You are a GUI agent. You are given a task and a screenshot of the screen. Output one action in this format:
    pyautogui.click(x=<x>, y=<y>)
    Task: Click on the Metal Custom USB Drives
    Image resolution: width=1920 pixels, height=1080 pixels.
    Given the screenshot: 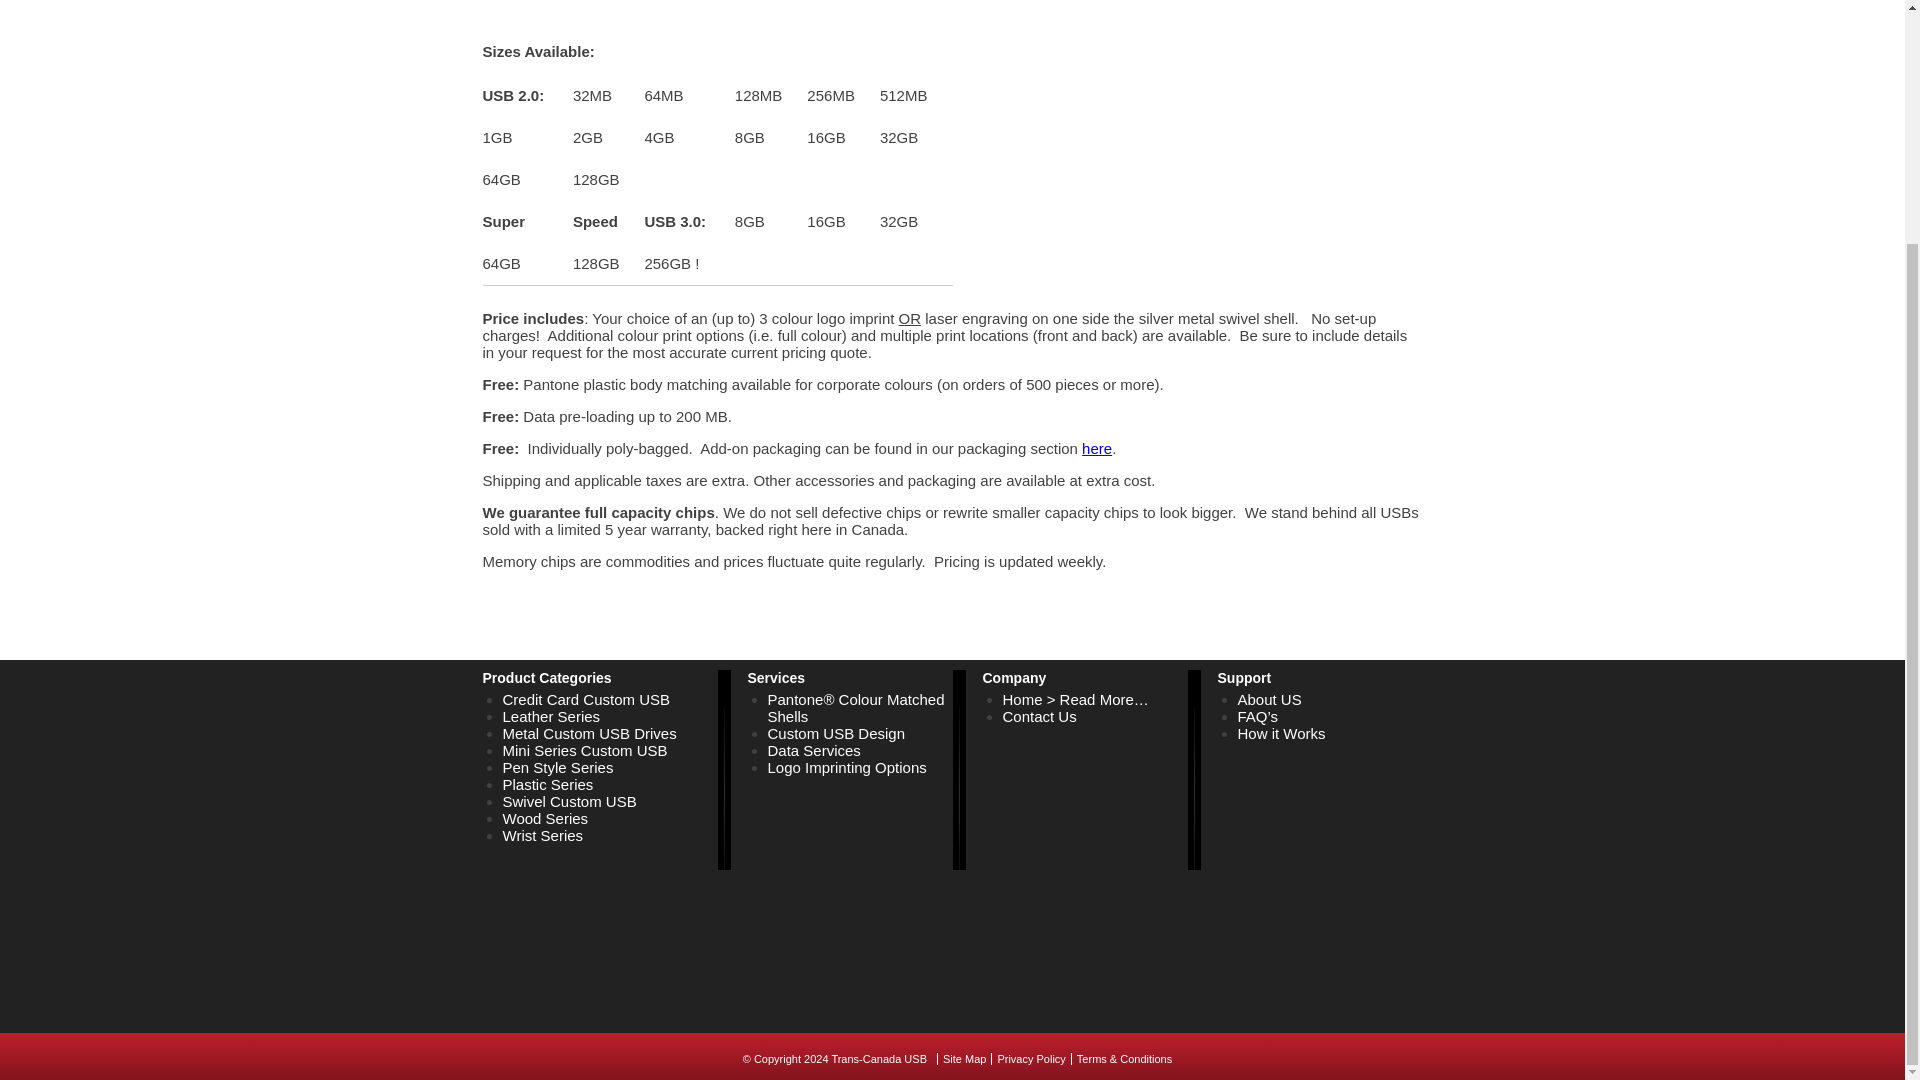 What is the action you would take?
    pyautogui.click(x=588, y=732)
    